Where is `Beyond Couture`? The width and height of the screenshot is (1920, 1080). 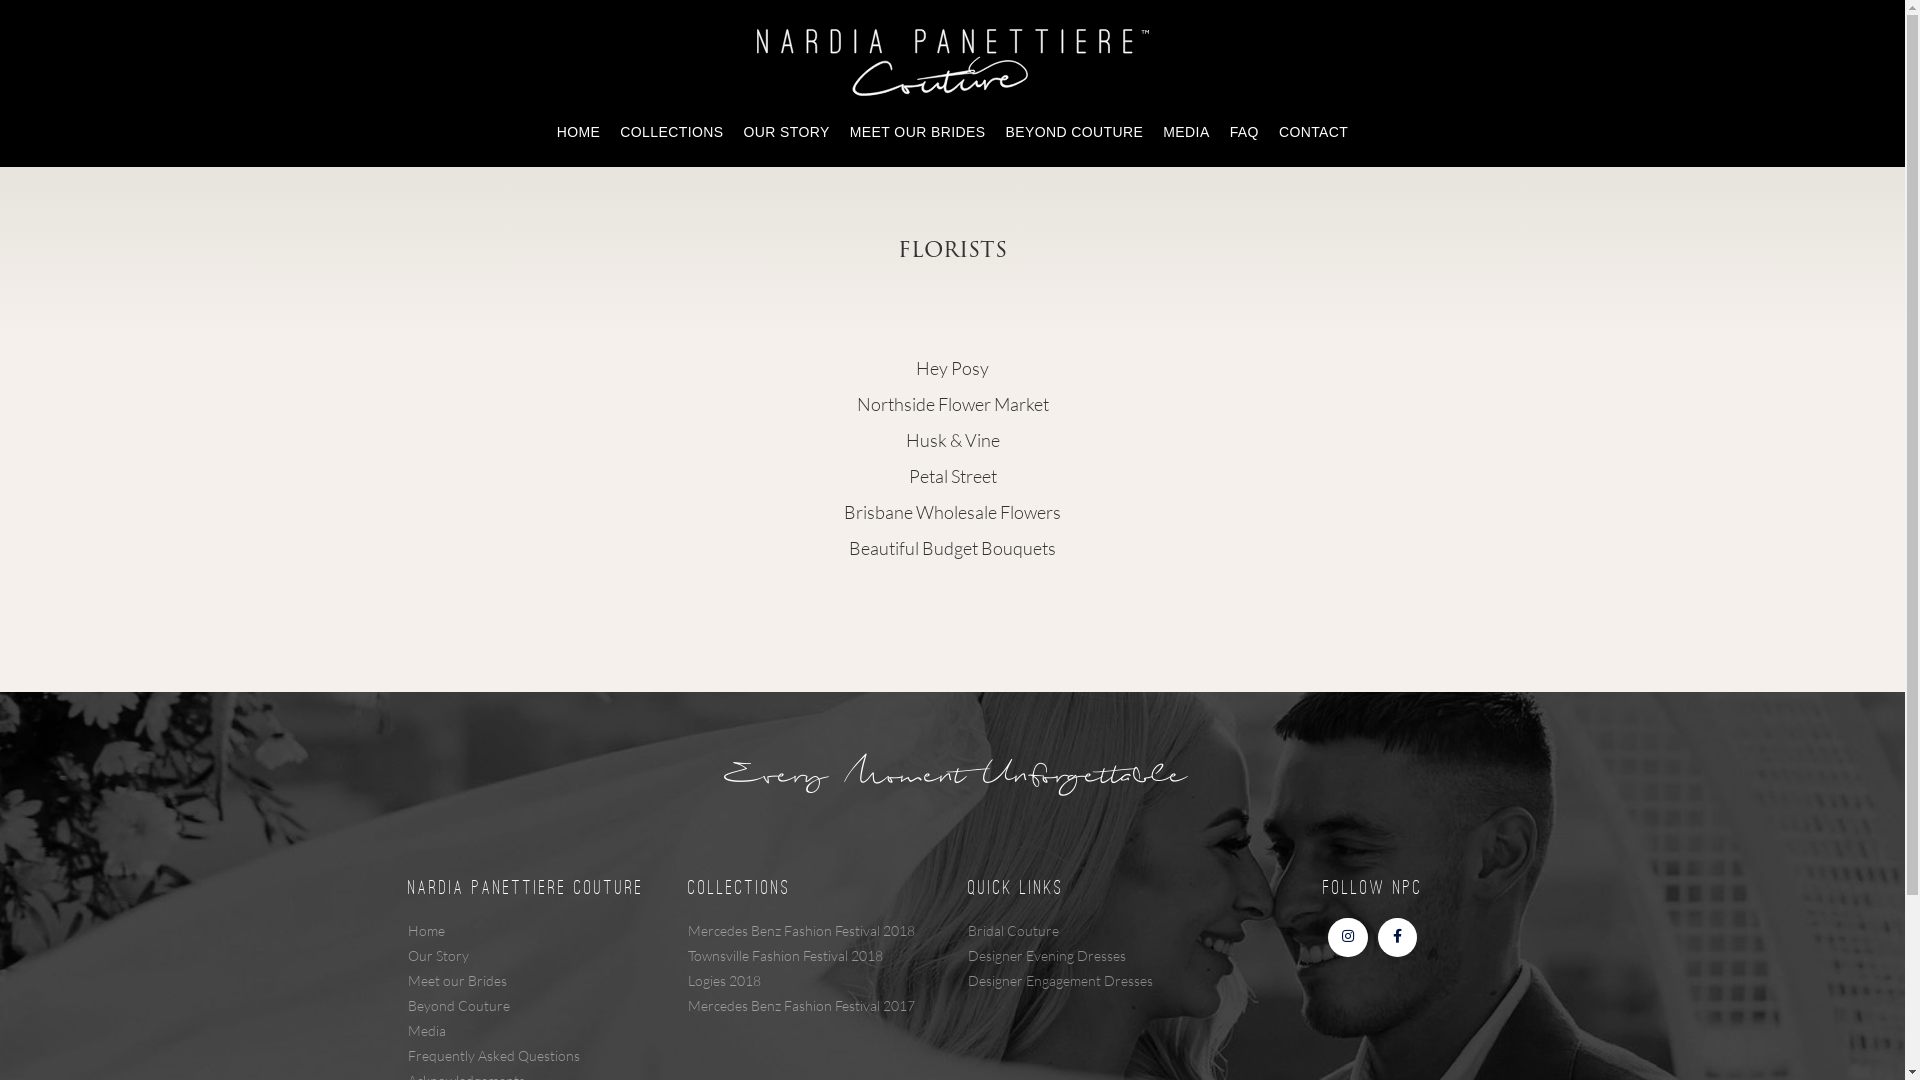 Beyond Couture is located at coordinates (494, 1004).